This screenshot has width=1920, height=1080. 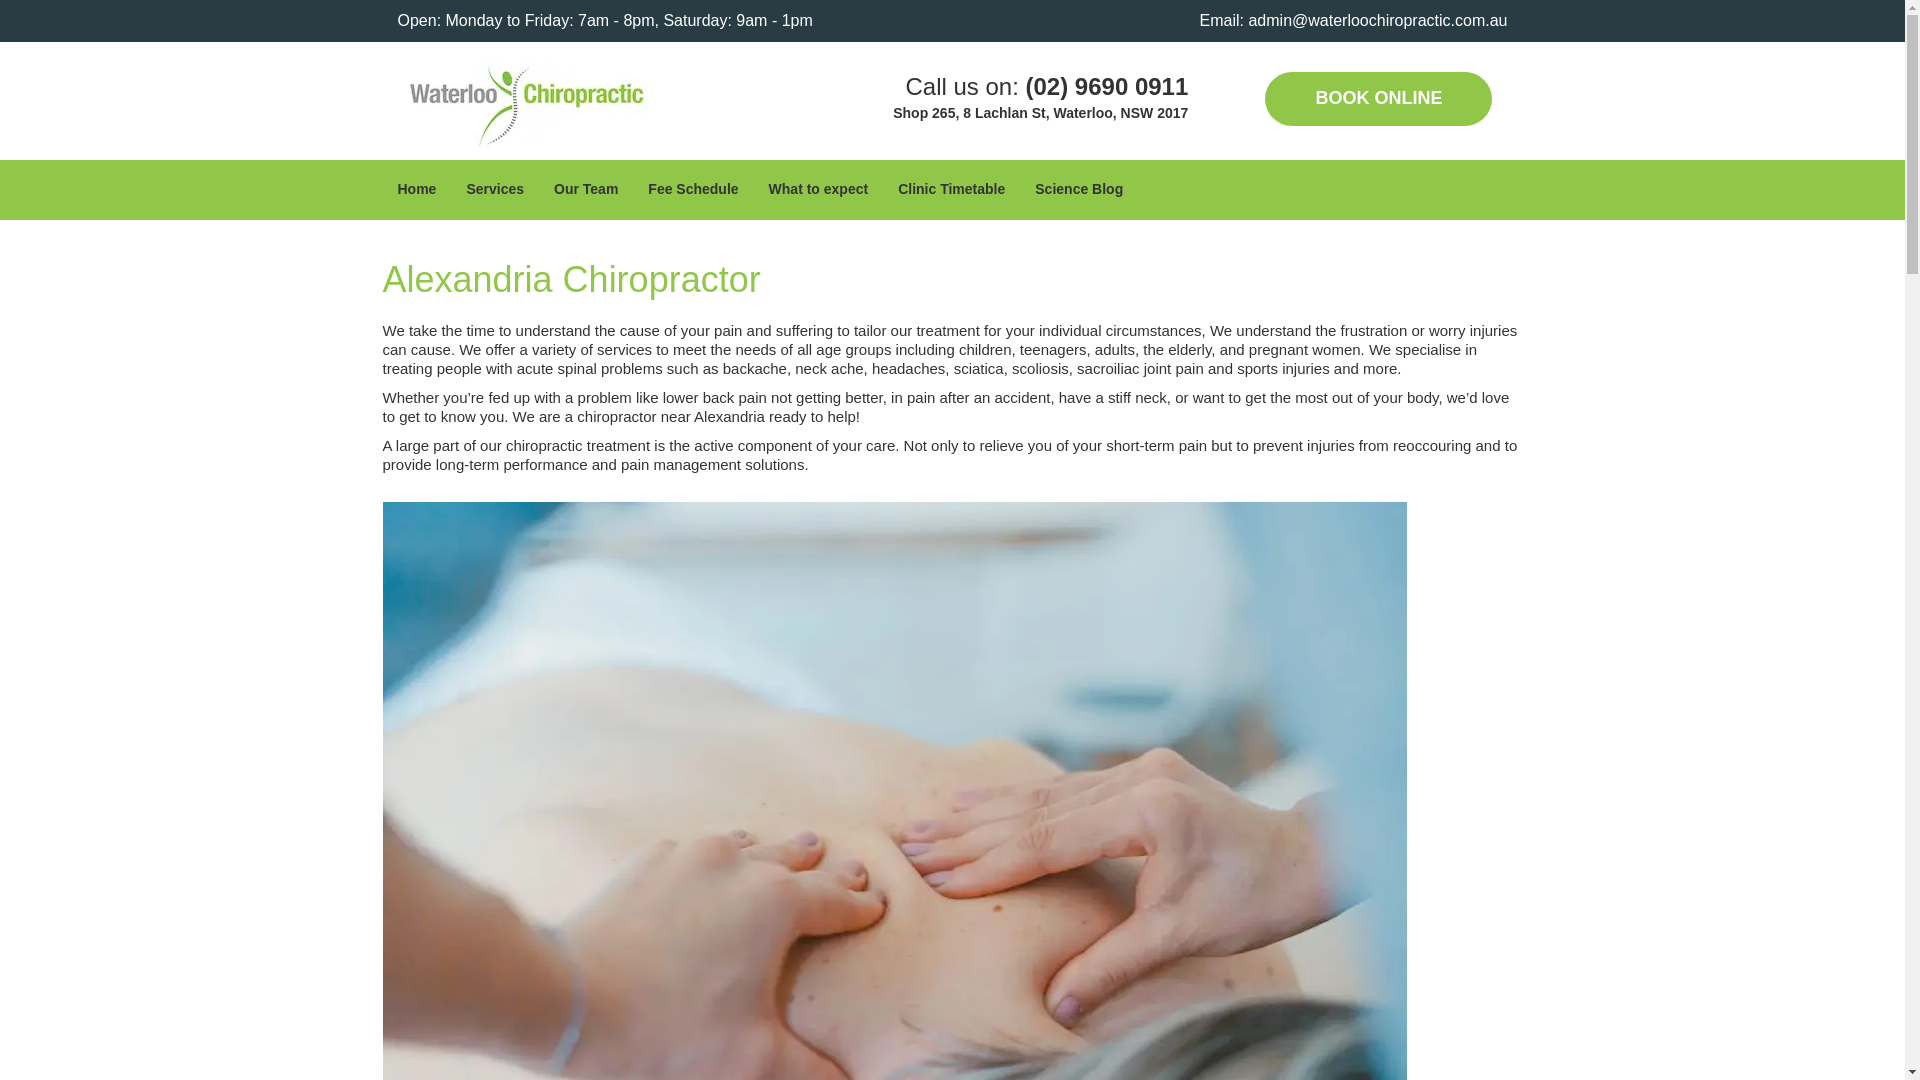 I want to click on BOOK ONLINE, so click(x=1378, y=99).